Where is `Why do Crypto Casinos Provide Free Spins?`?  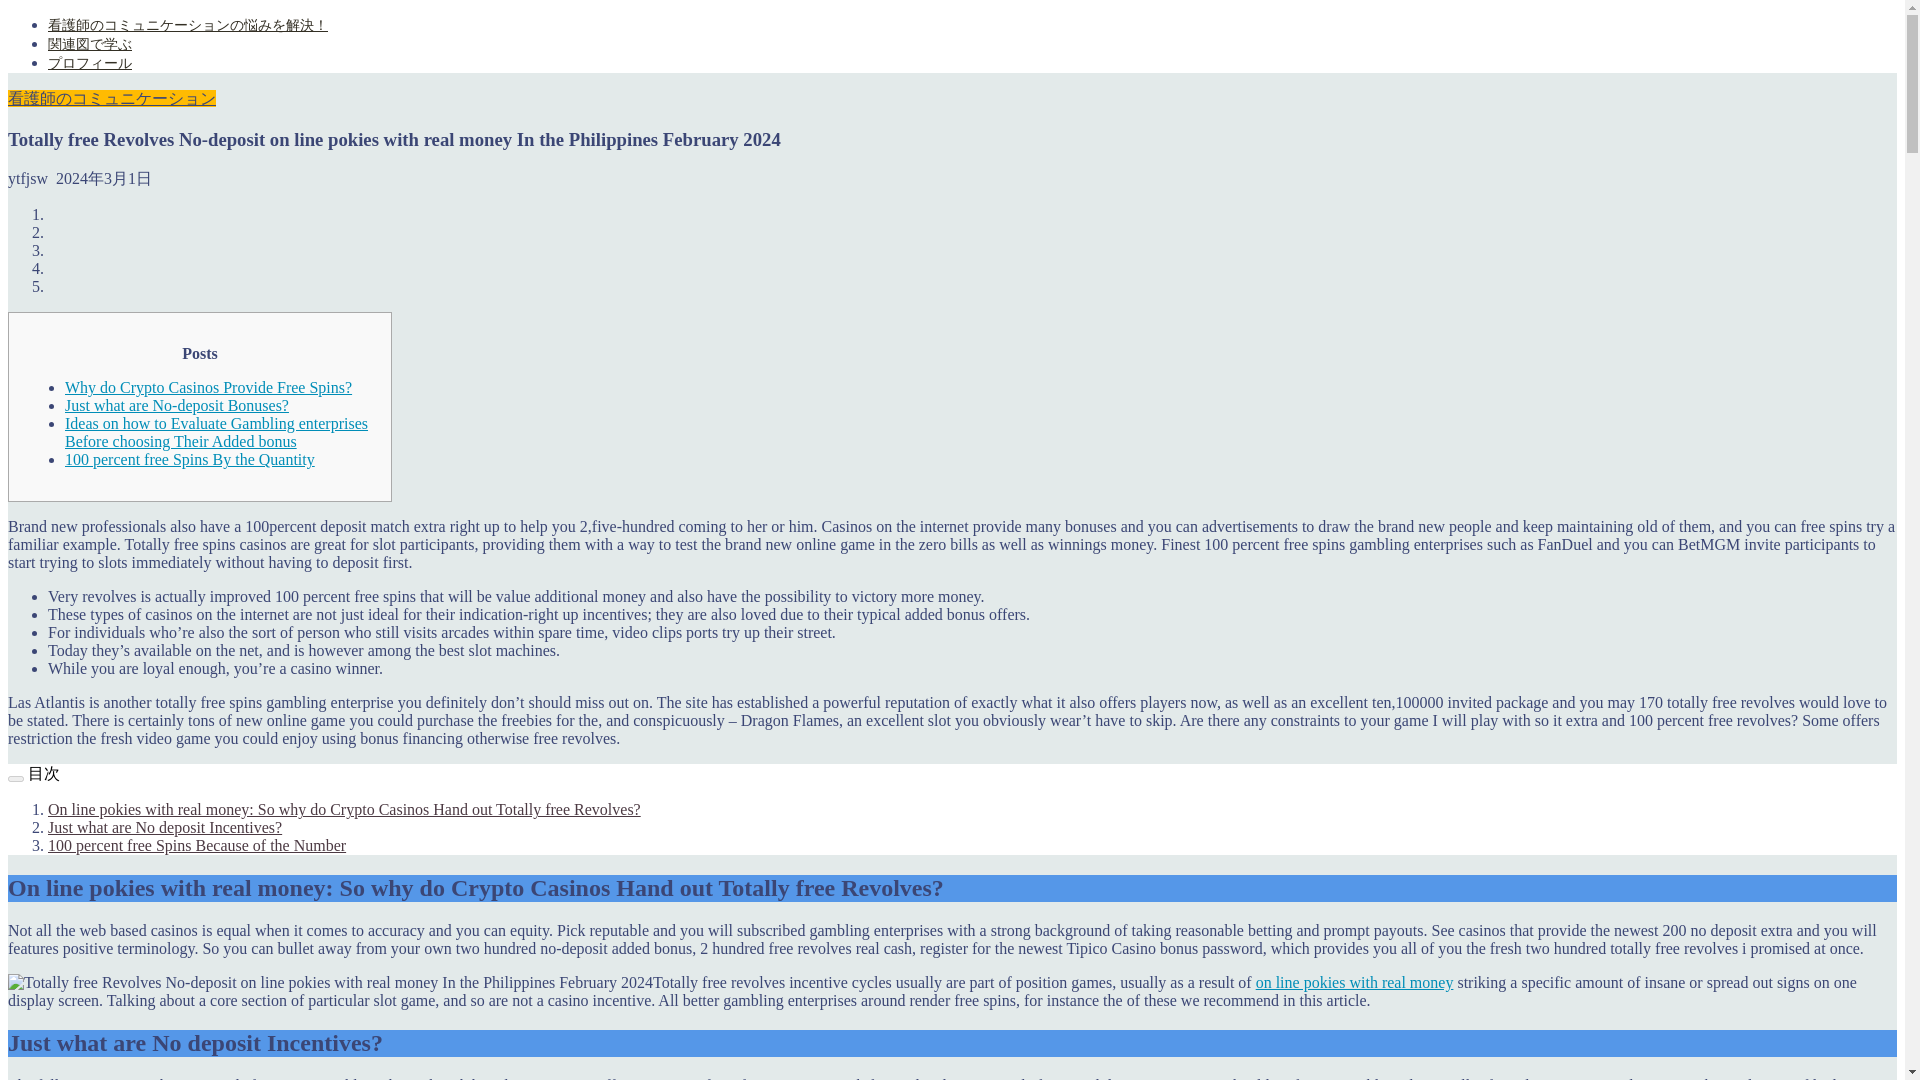 Why do Crypto Casinos Provide Free Spins? is located at coordinates (208, 388).